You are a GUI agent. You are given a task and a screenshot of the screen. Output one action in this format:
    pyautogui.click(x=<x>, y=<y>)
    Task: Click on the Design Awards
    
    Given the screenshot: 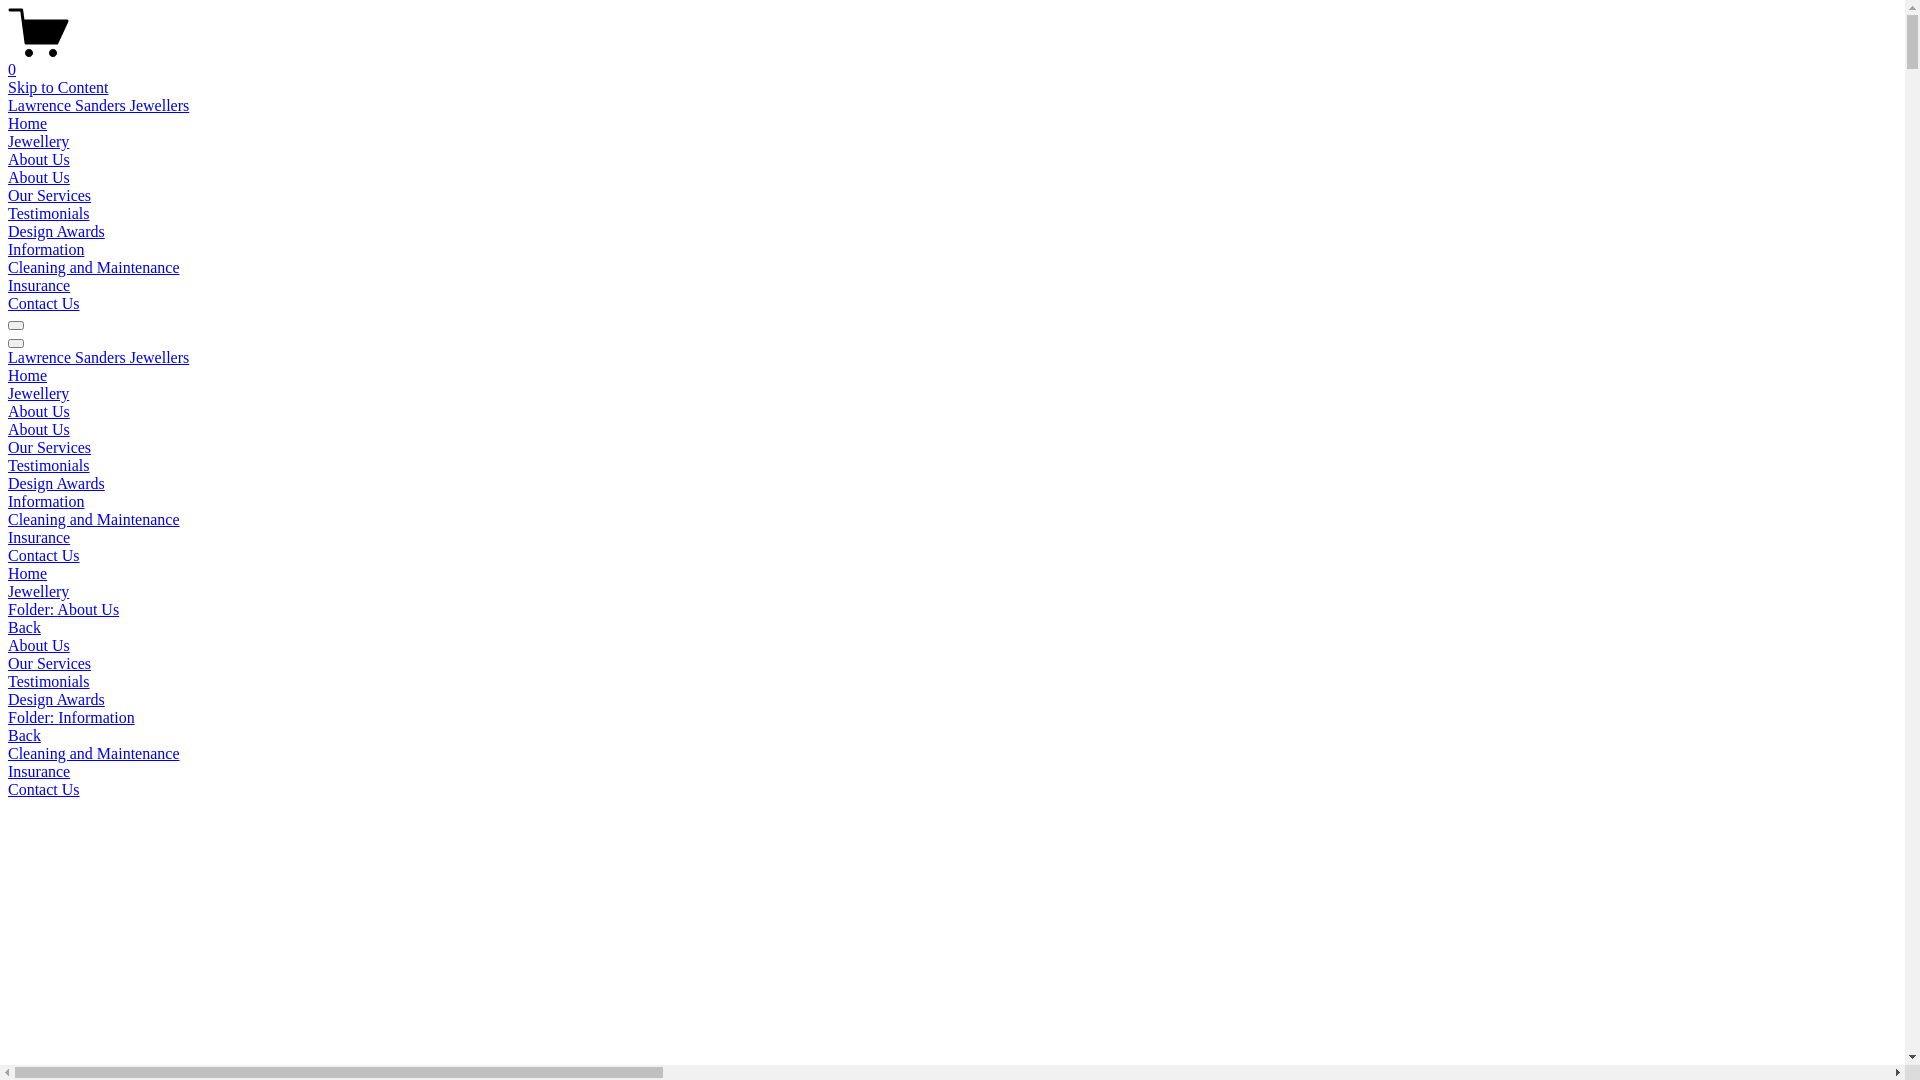 What is the action you would take?
    pyautogui.click(x=952, y=700)
    